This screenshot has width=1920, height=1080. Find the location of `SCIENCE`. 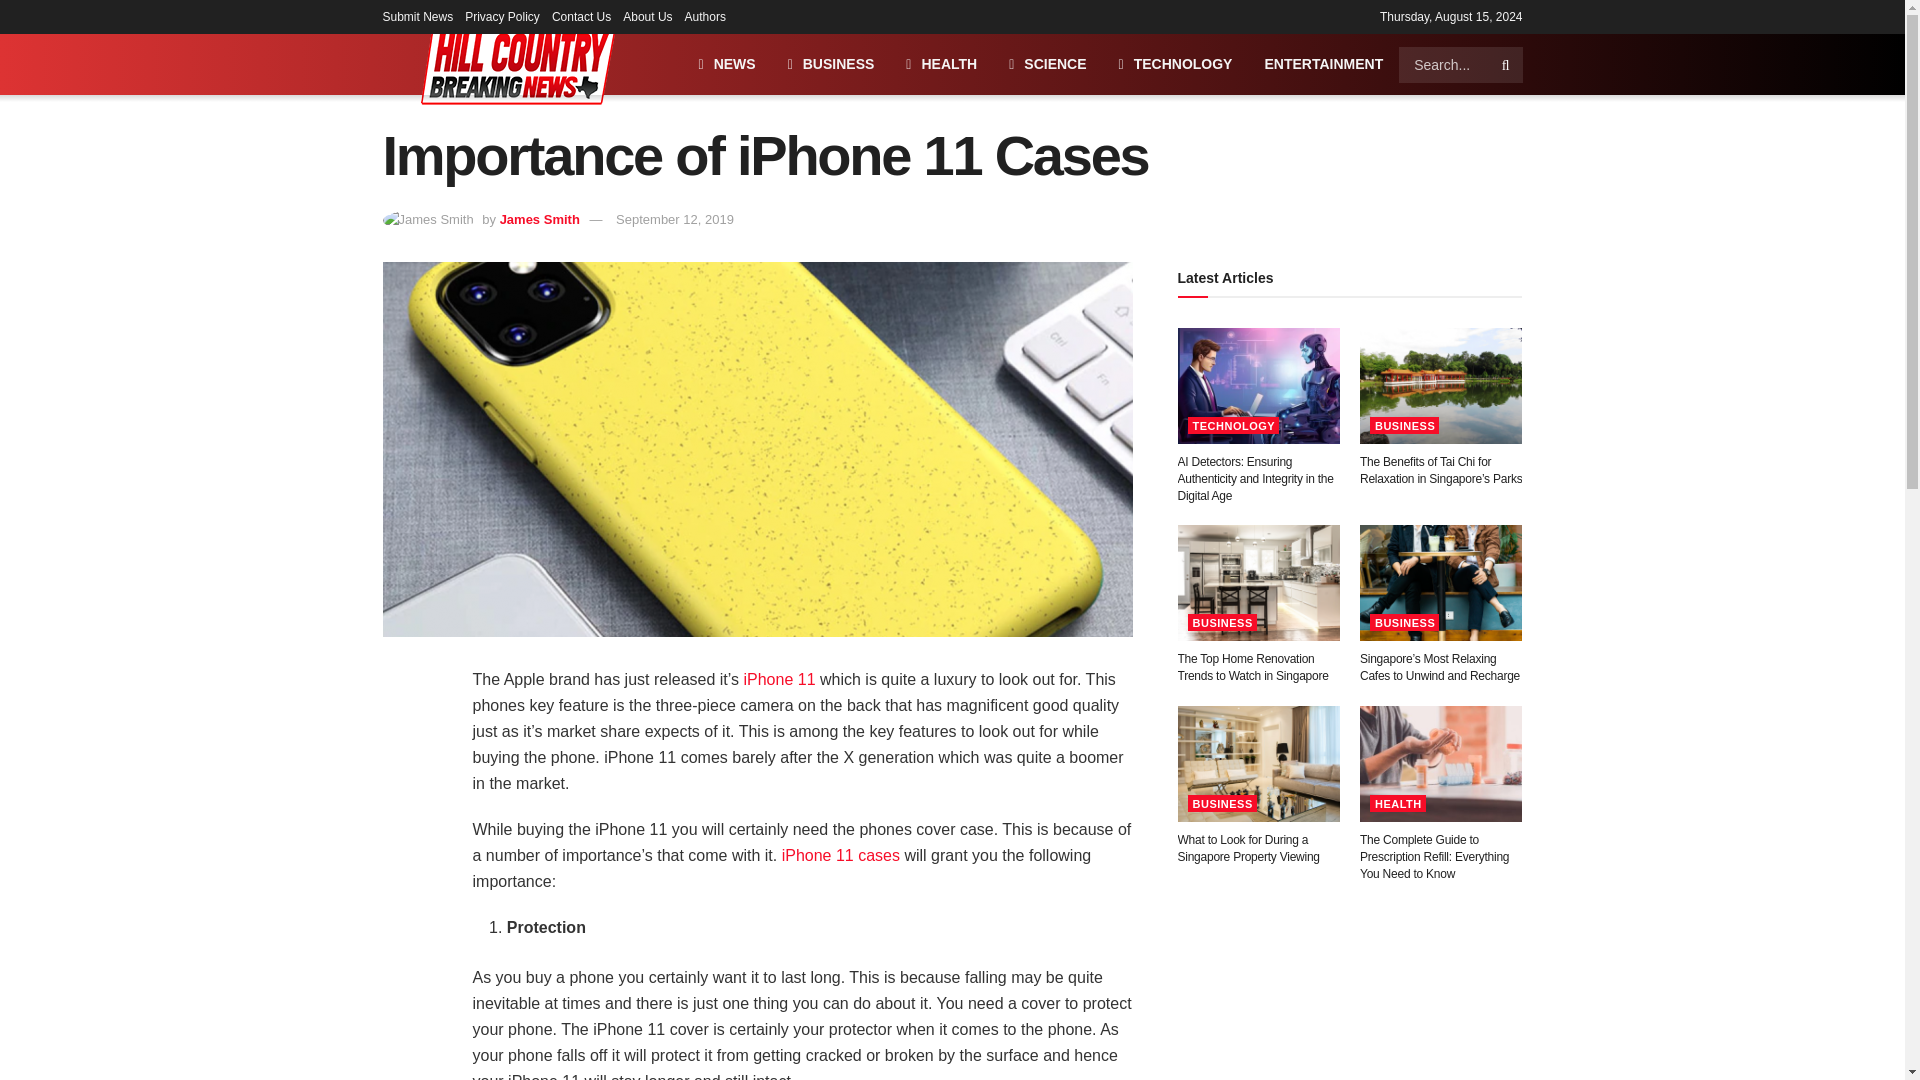

SCIENCE is located at coordinates (1047, 64).